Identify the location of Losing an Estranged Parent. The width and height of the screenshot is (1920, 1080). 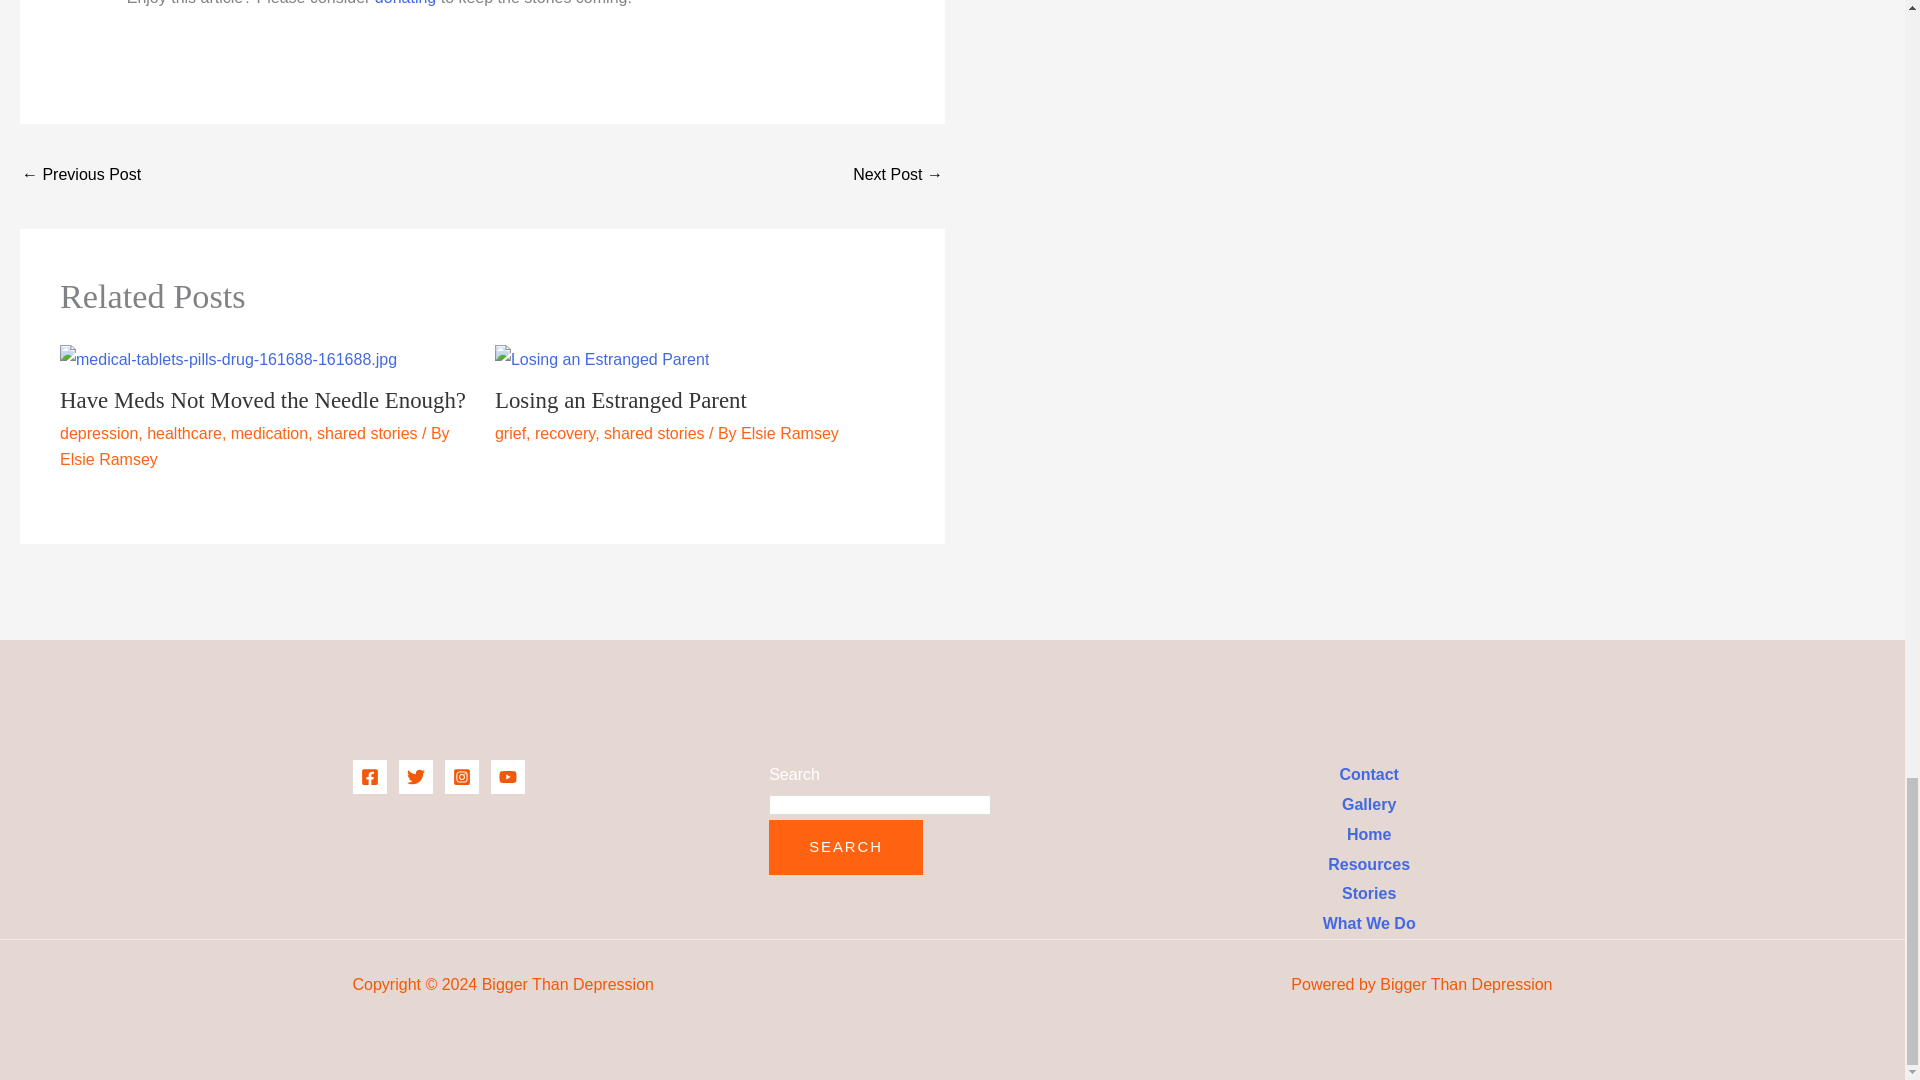
(620, 400).